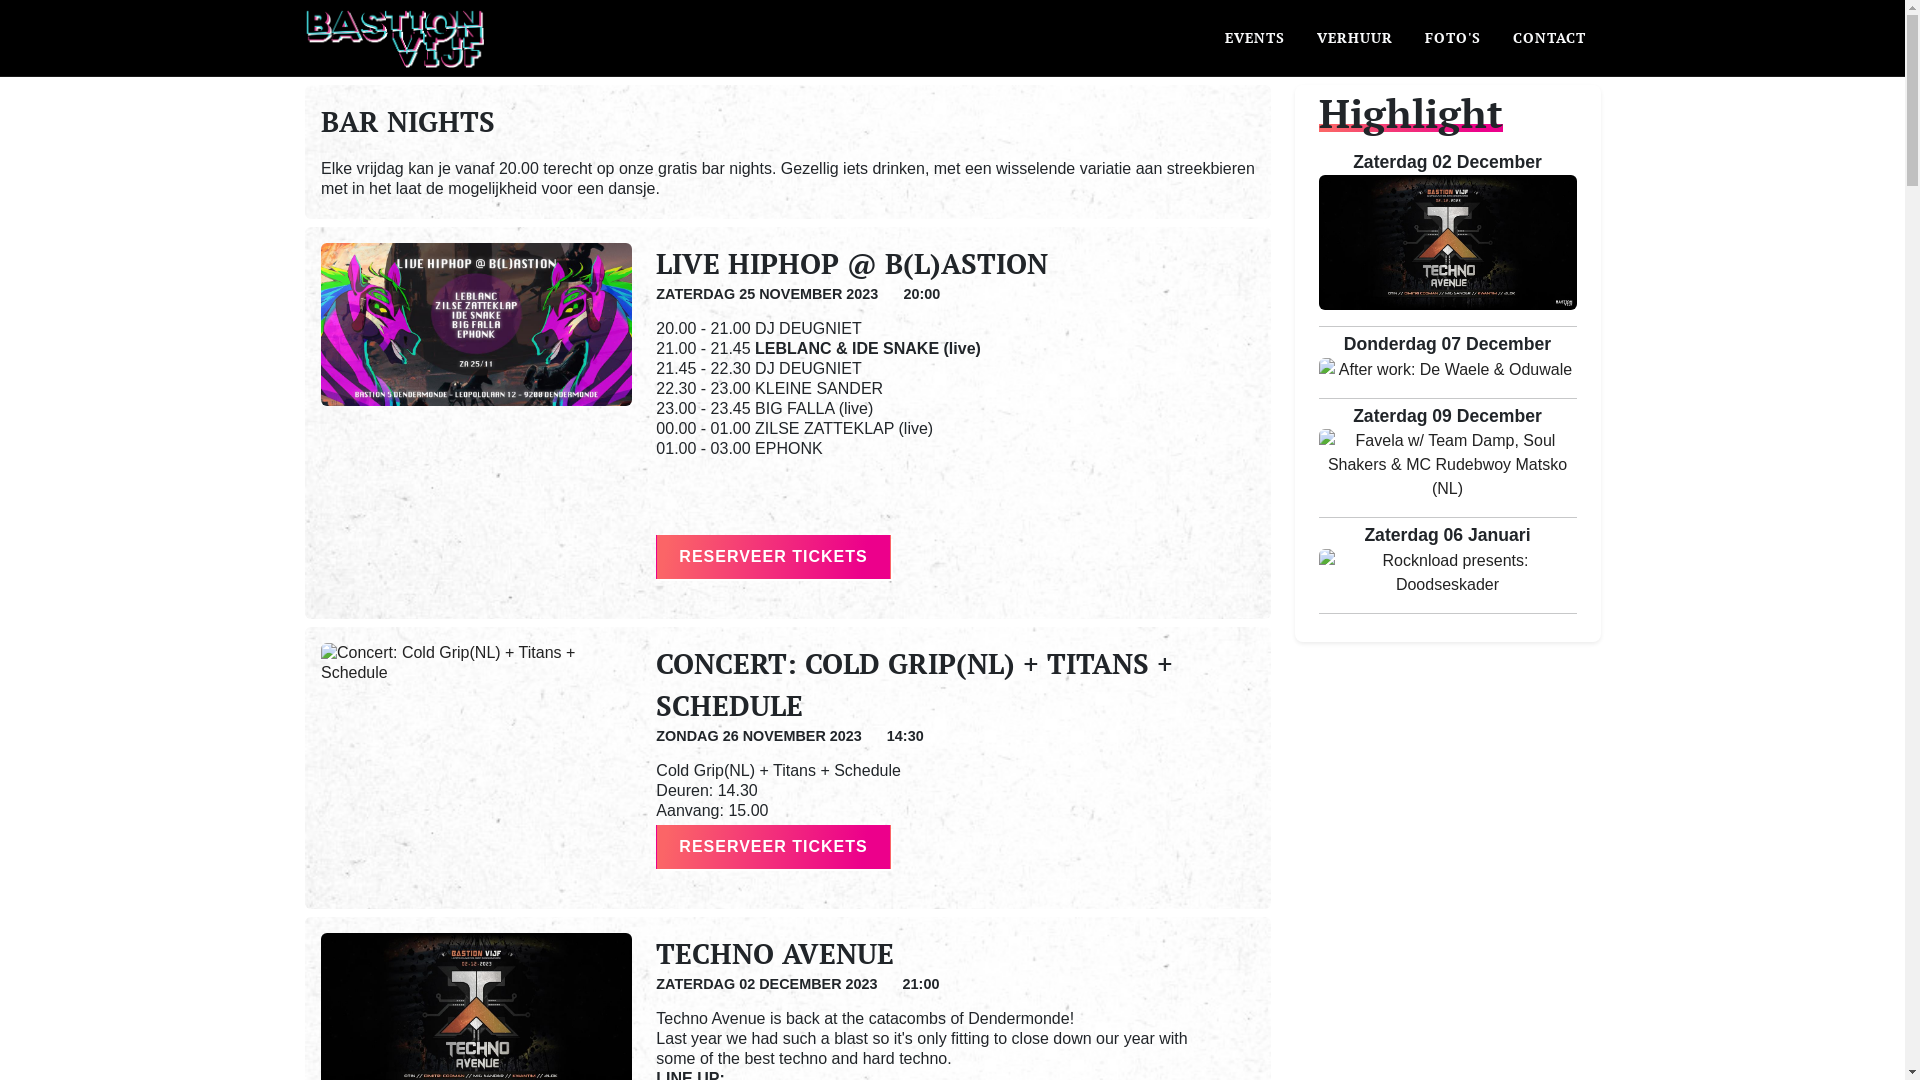 The height and width of the screenshot is (1080, 1920). What do you see at coordinates (852, 264) in the screenshot?
I see `LIVE HIPHOP @ B(L)ASTION` at bounding box center [852, 264].